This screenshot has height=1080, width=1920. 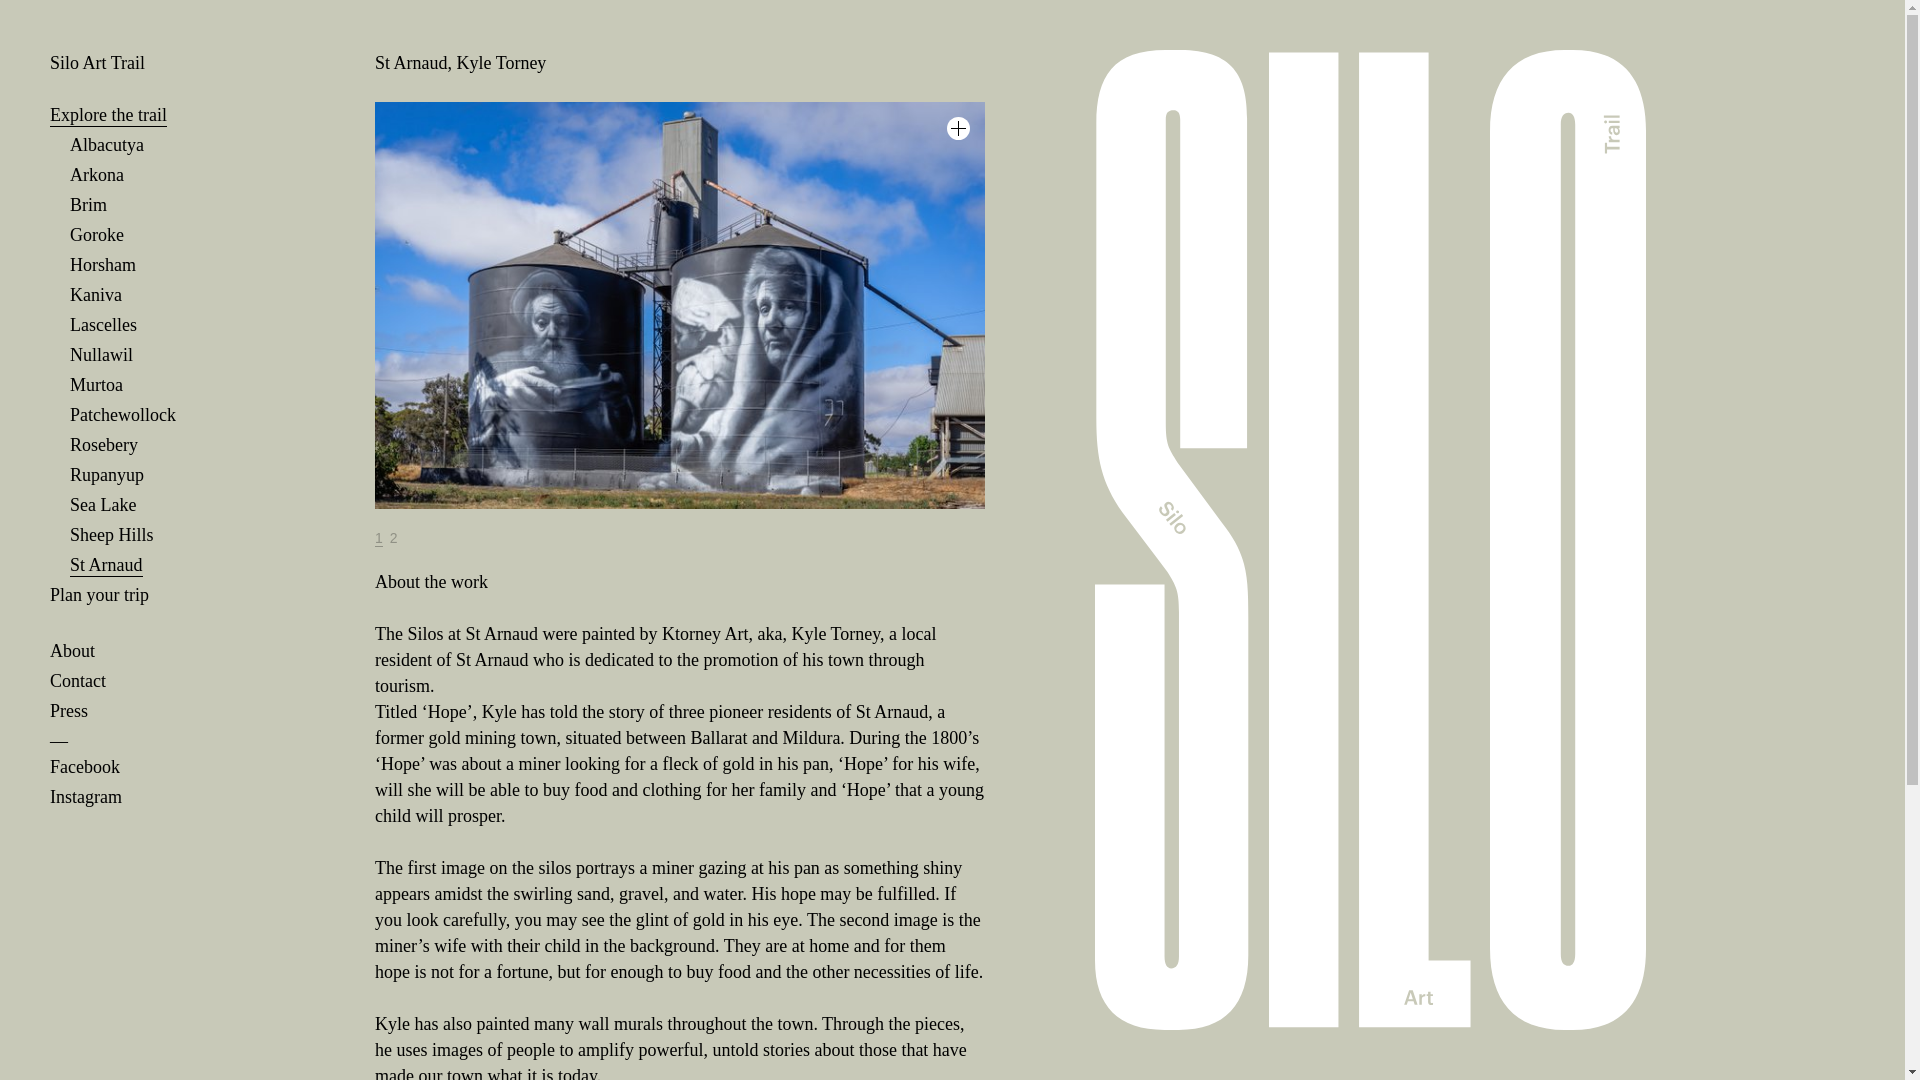 What do you see at coordinates (393, 538) in the screenshot?
I see `2` at bounding box center [393, 538].